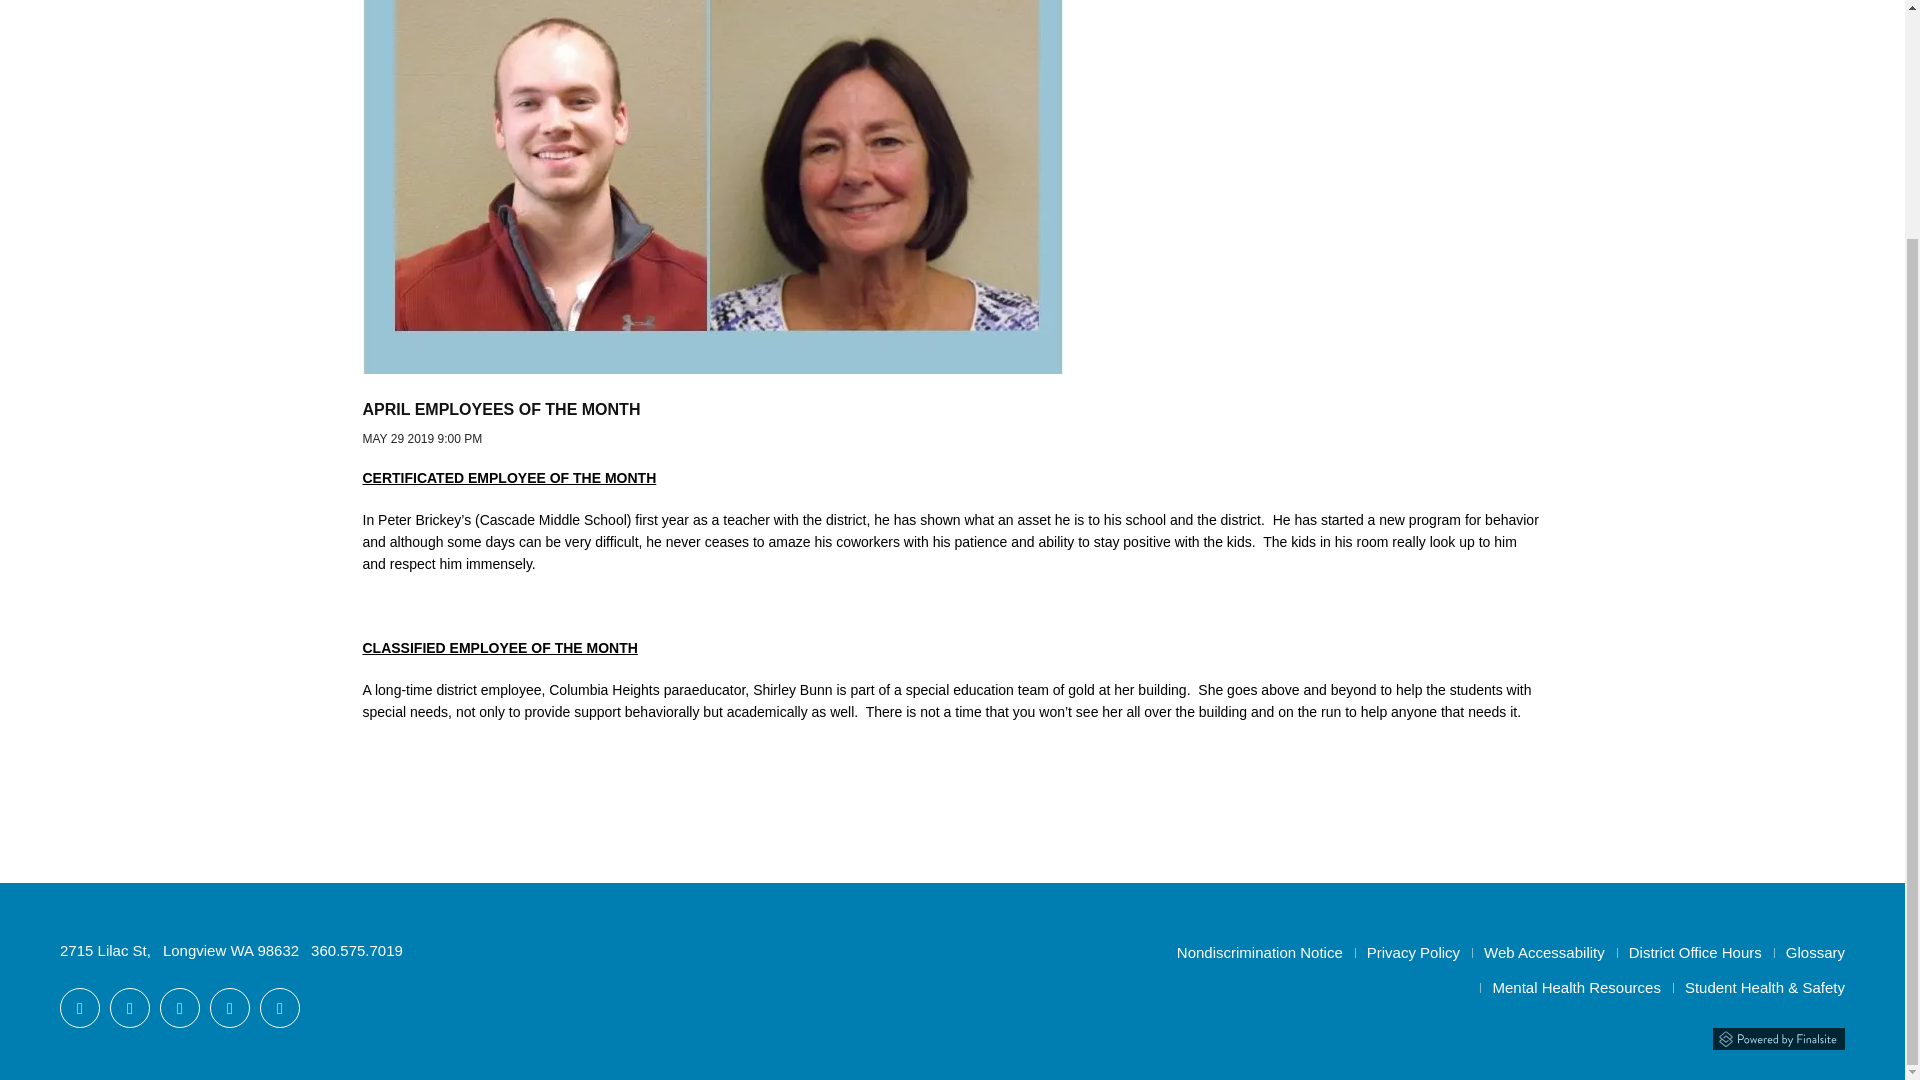  What do you see at coordinates (1778, 1036) in the screenshot?
I see `Powered by Finalsite opens in a new window` at bounding box center [1778, 1036].